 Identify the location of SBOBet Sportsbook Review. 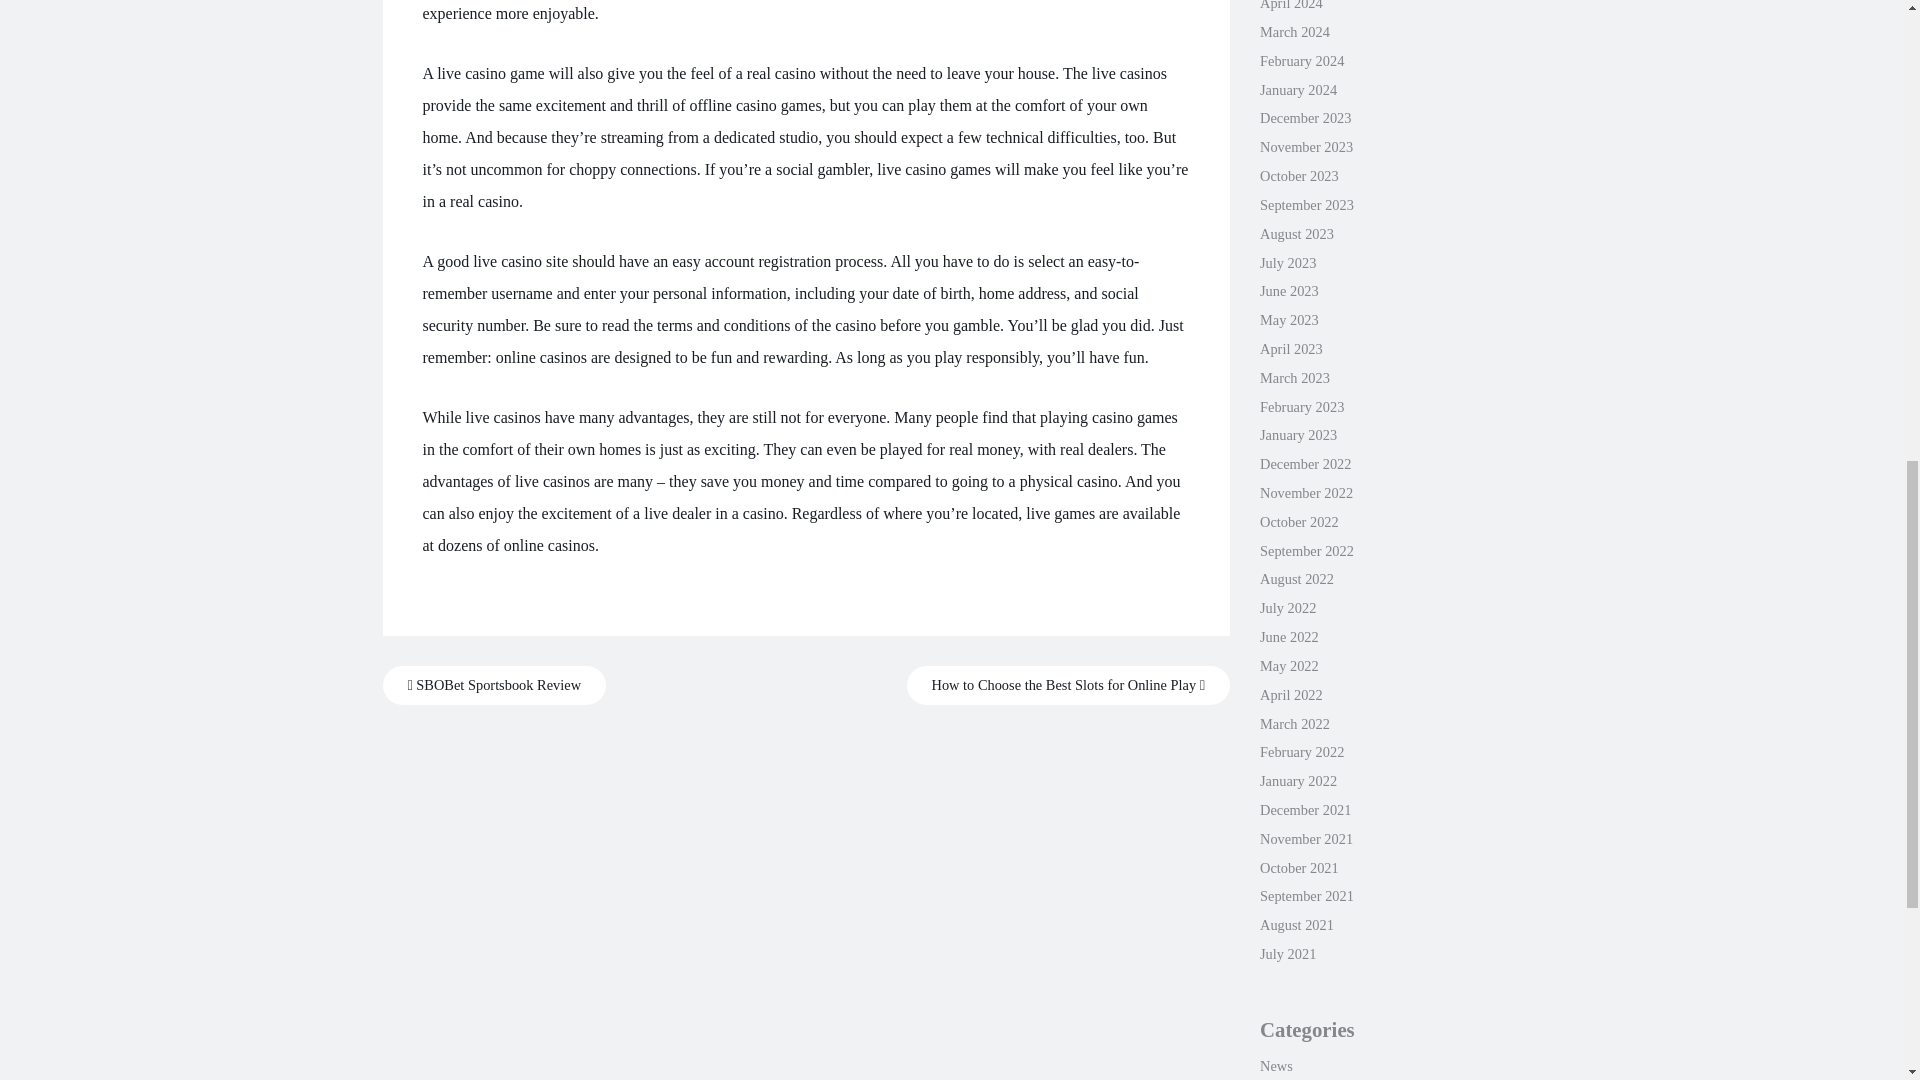
(494, 686).